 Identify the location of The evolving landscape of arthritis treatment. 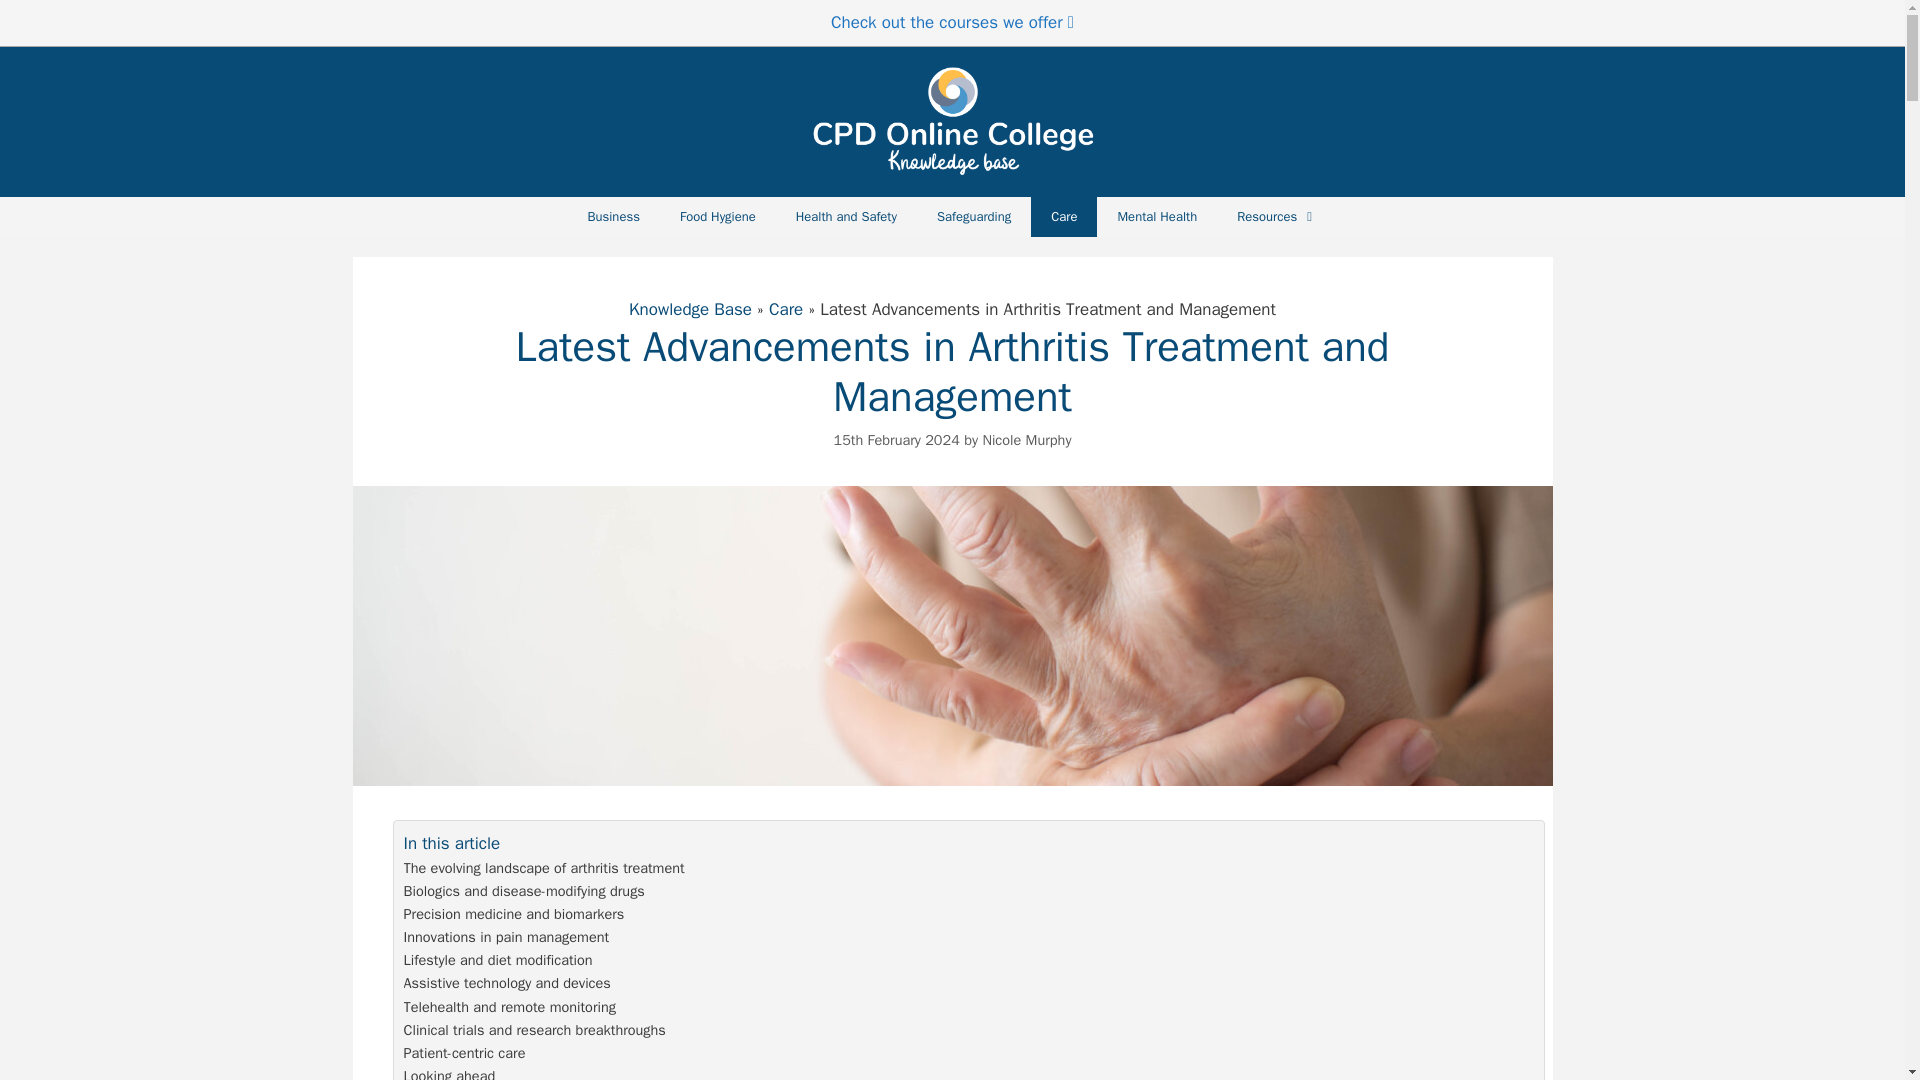
(544, 868).